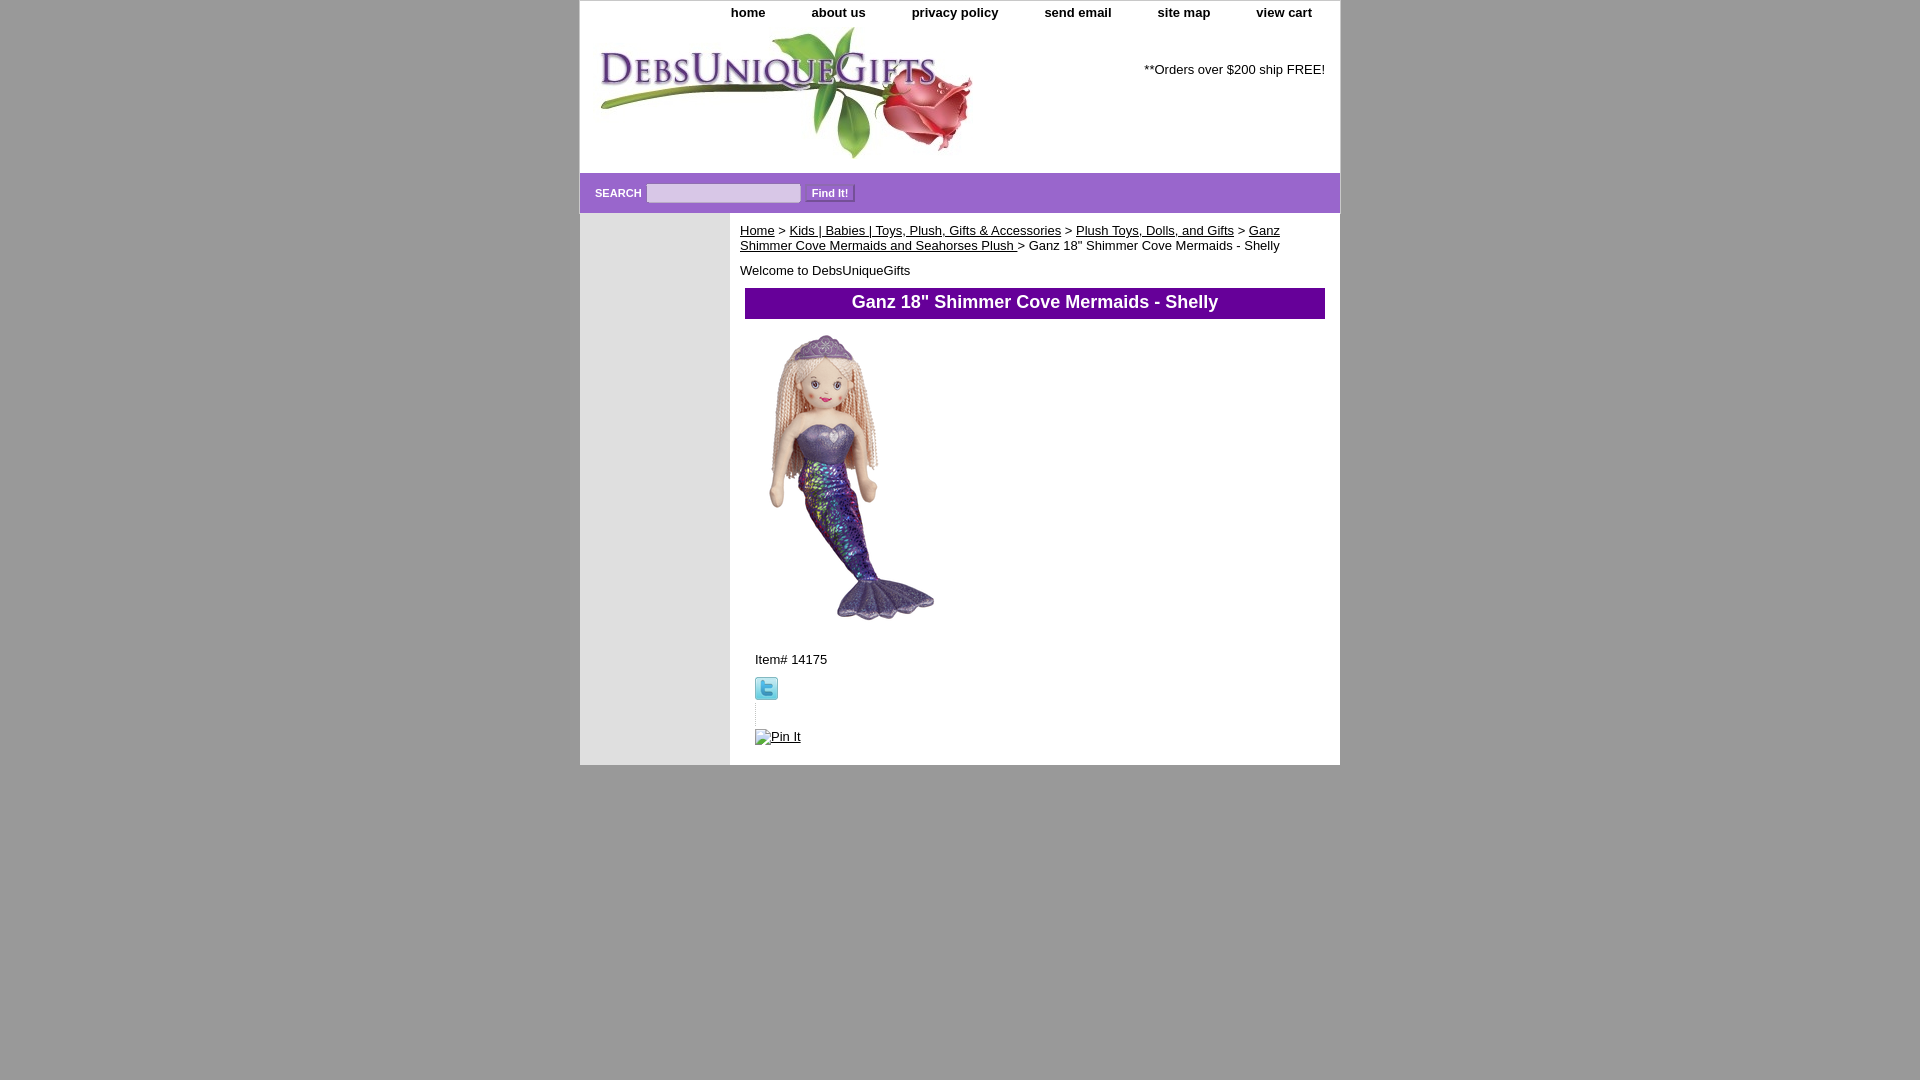 The image size is (1920, 1080). Describe the element at coordinates (748, 13) in the screenshot. I see `home` at that location.